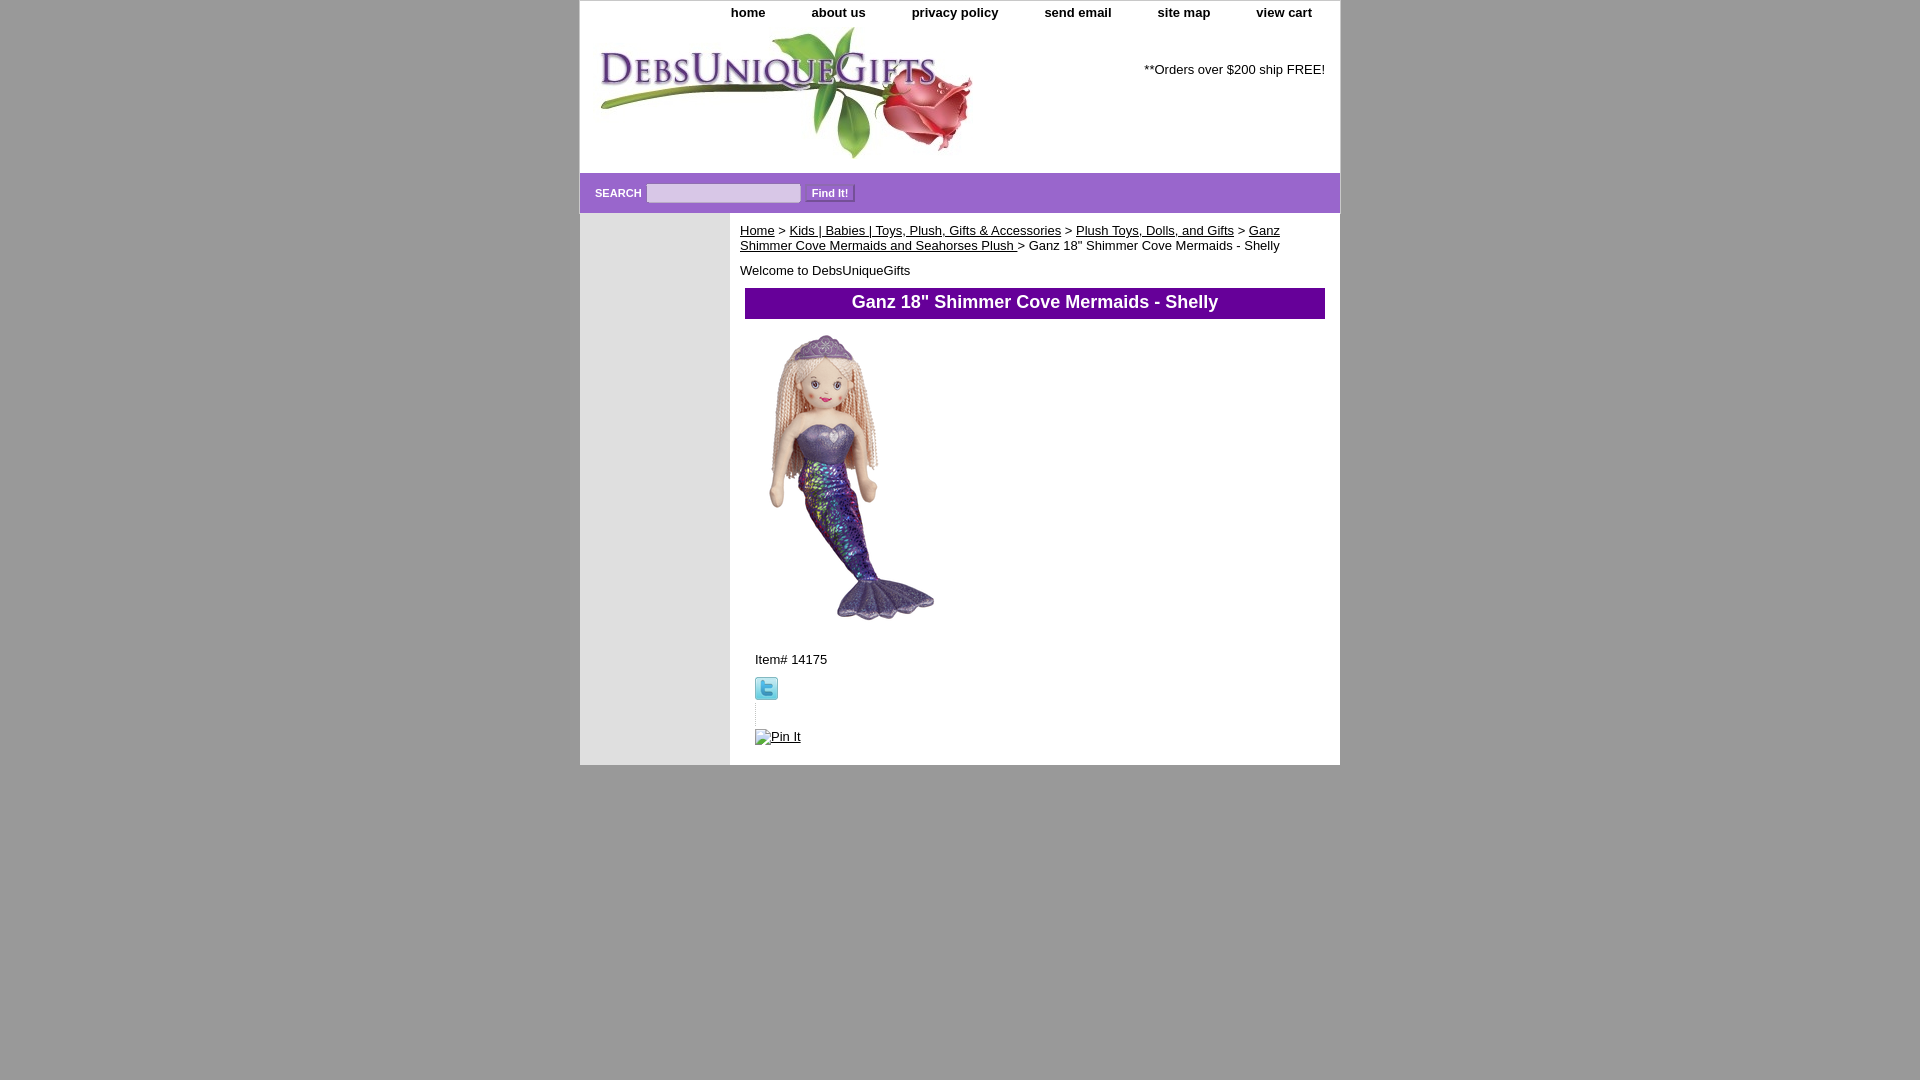 The image size is (1920, 1080). Describe the element at coordinates (748, 13) in the screenshot. I see `home` at that location.